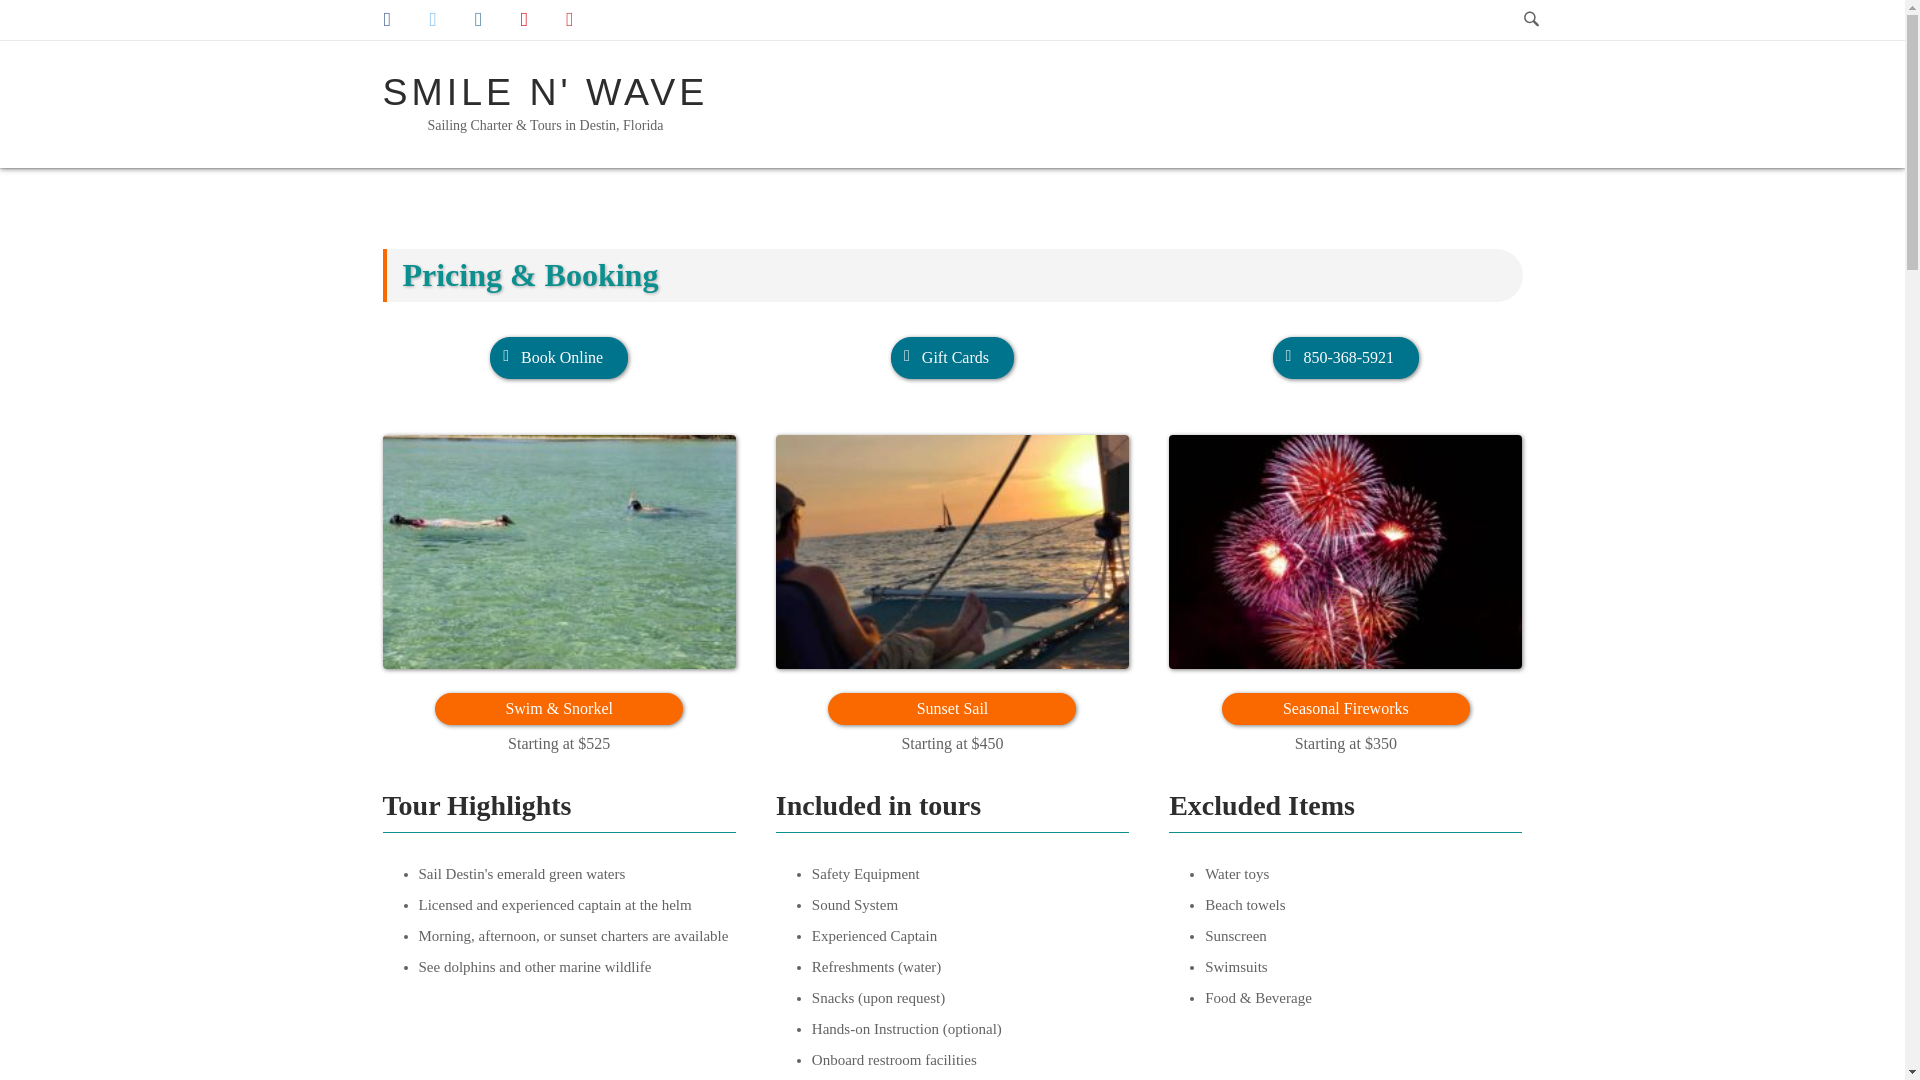 This screenshot has width=1920, height=1080. What do you see at coordinates (951, 708) in the screenshot?
I see `Sunset Sail` at bounding box center [951, 708].